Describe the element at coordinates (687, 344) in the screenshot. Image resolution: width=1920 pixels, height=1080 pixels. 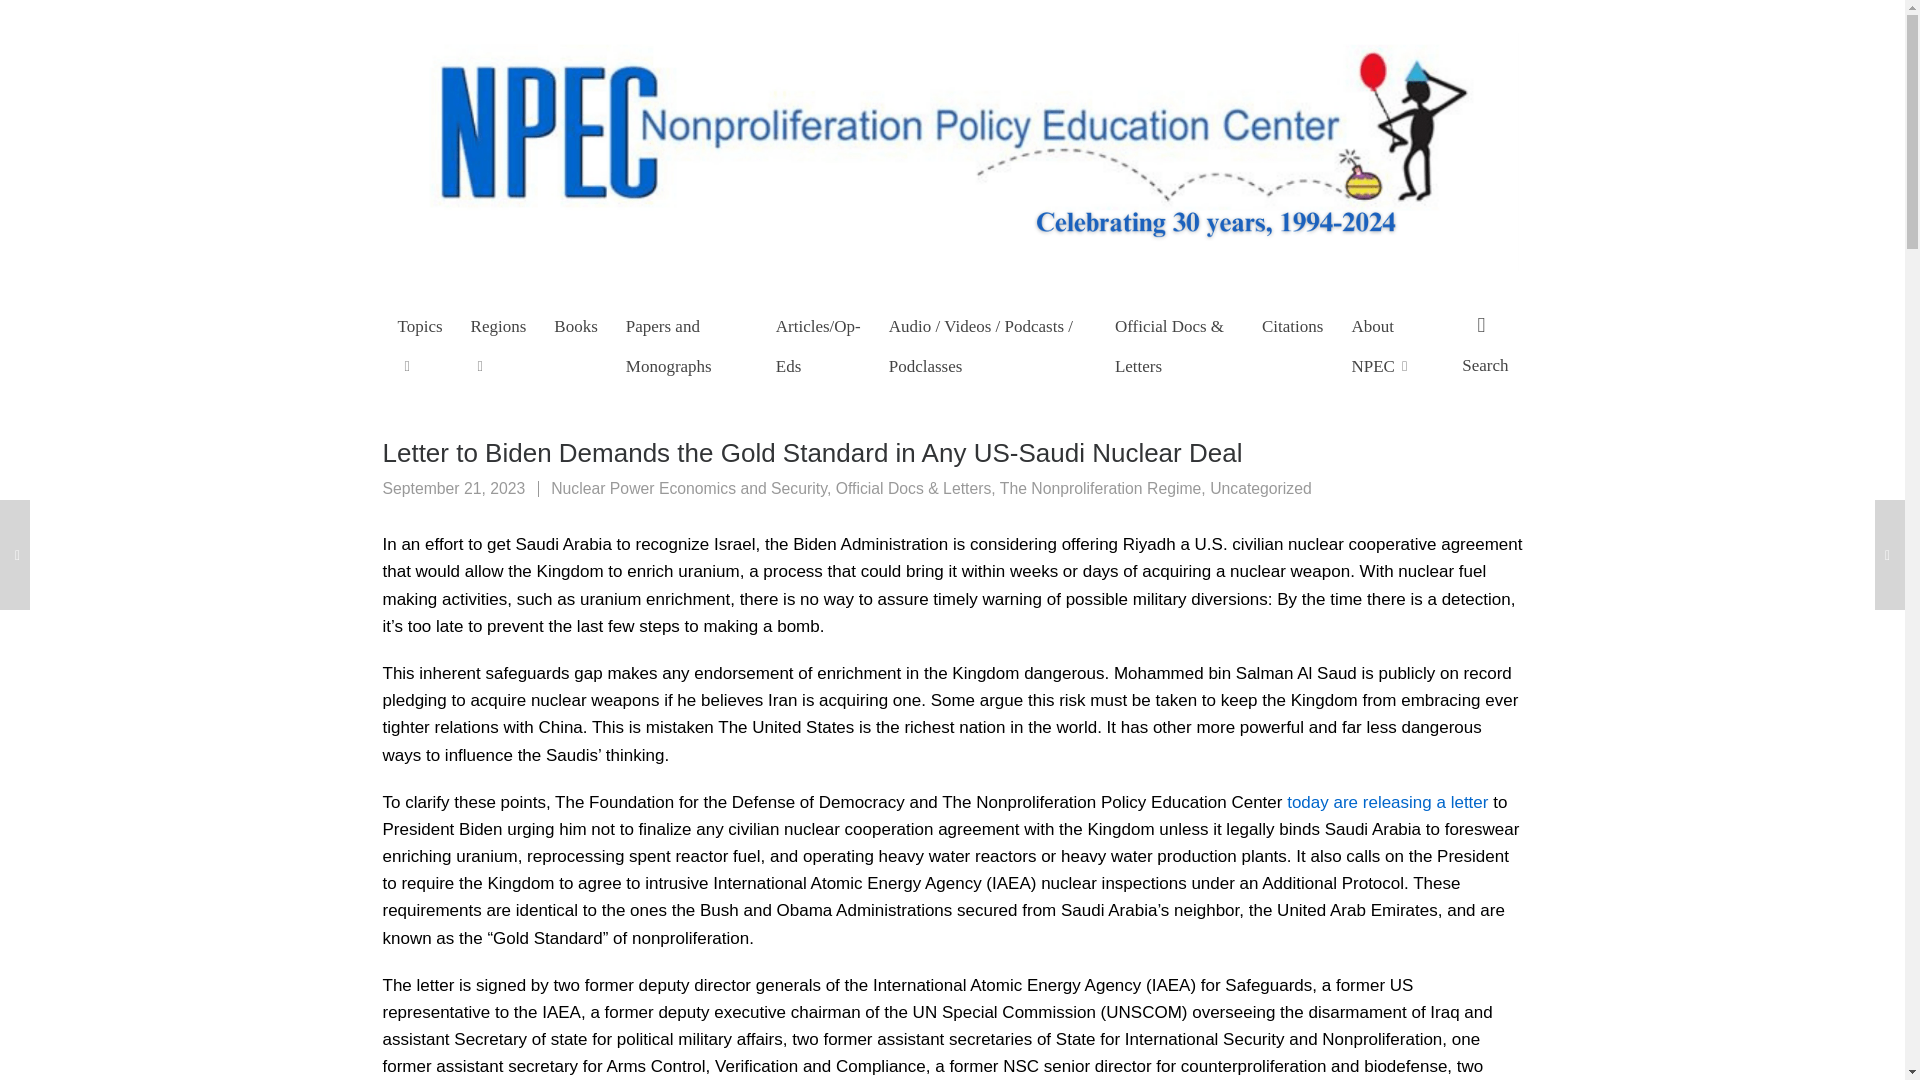
I see `Papers and Monographs` at that location.